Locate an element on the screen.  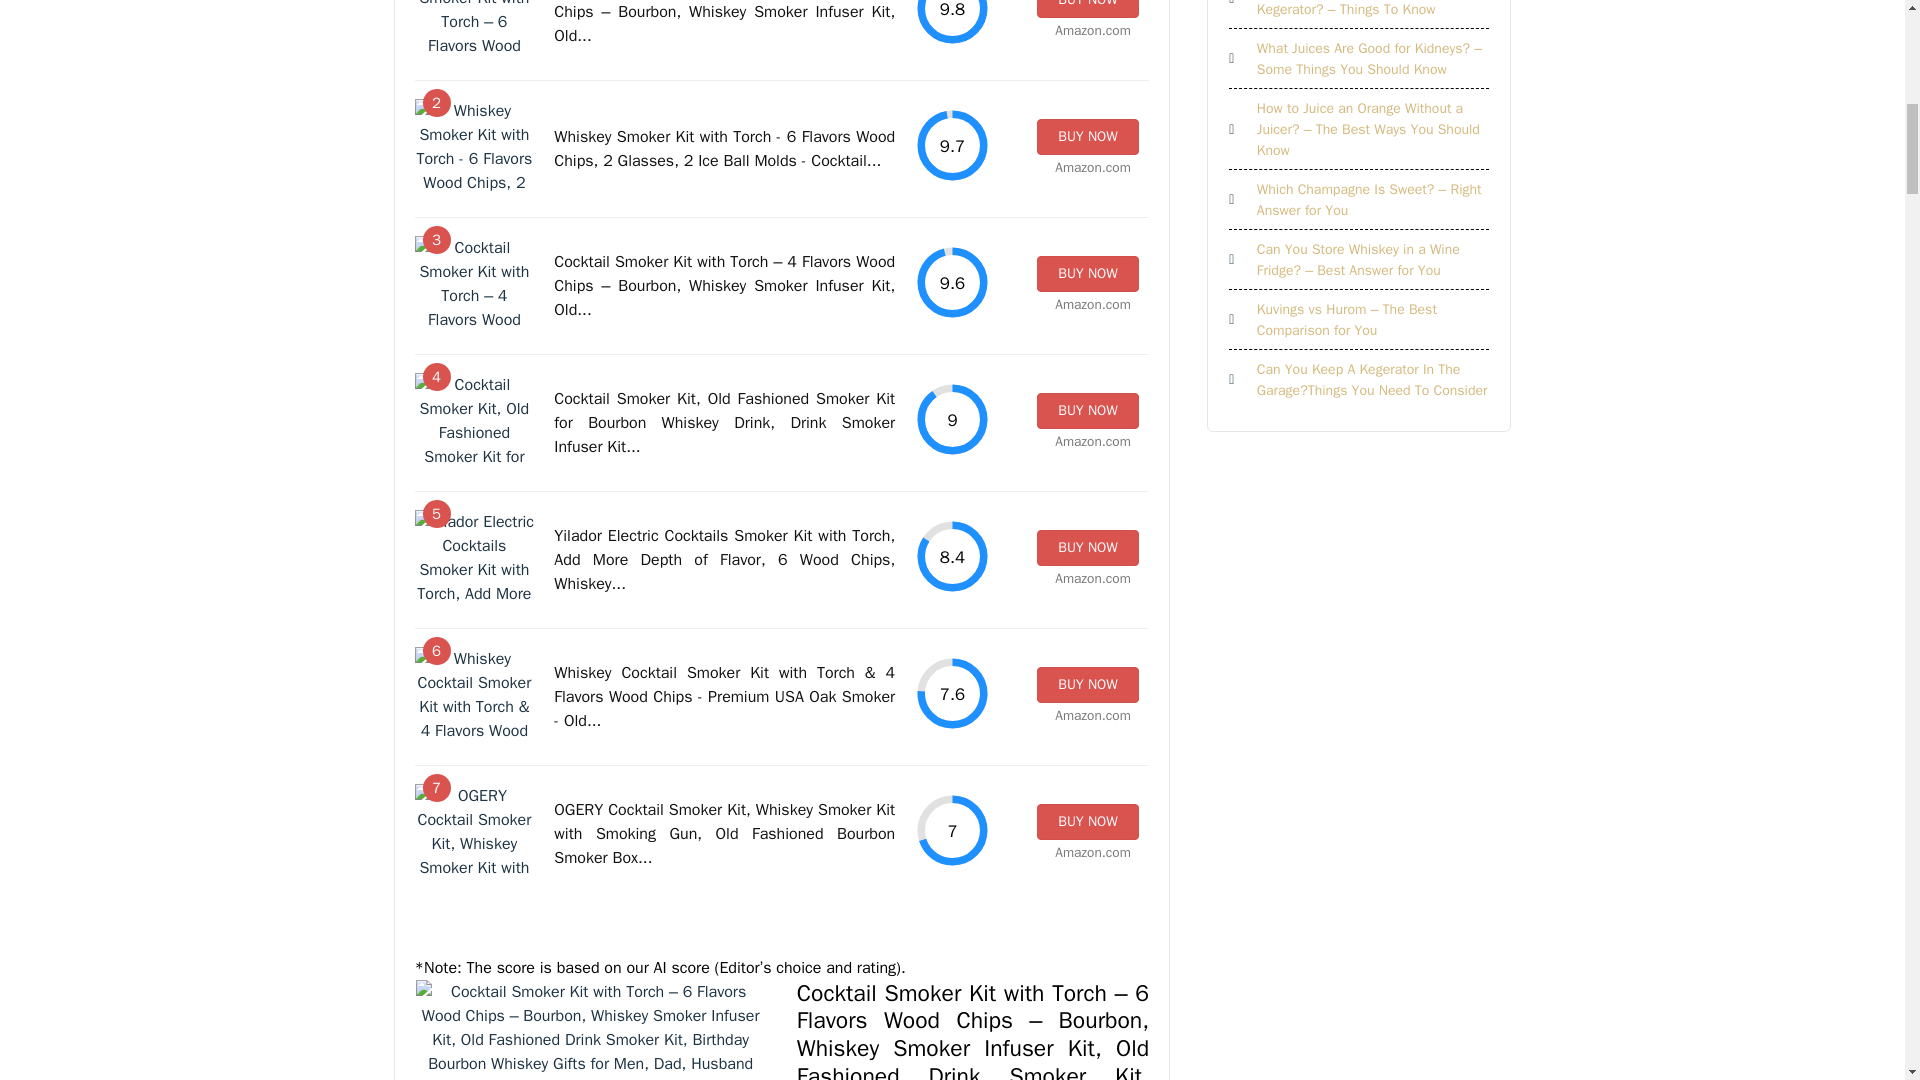
9 is located at coordinates (952, 419).